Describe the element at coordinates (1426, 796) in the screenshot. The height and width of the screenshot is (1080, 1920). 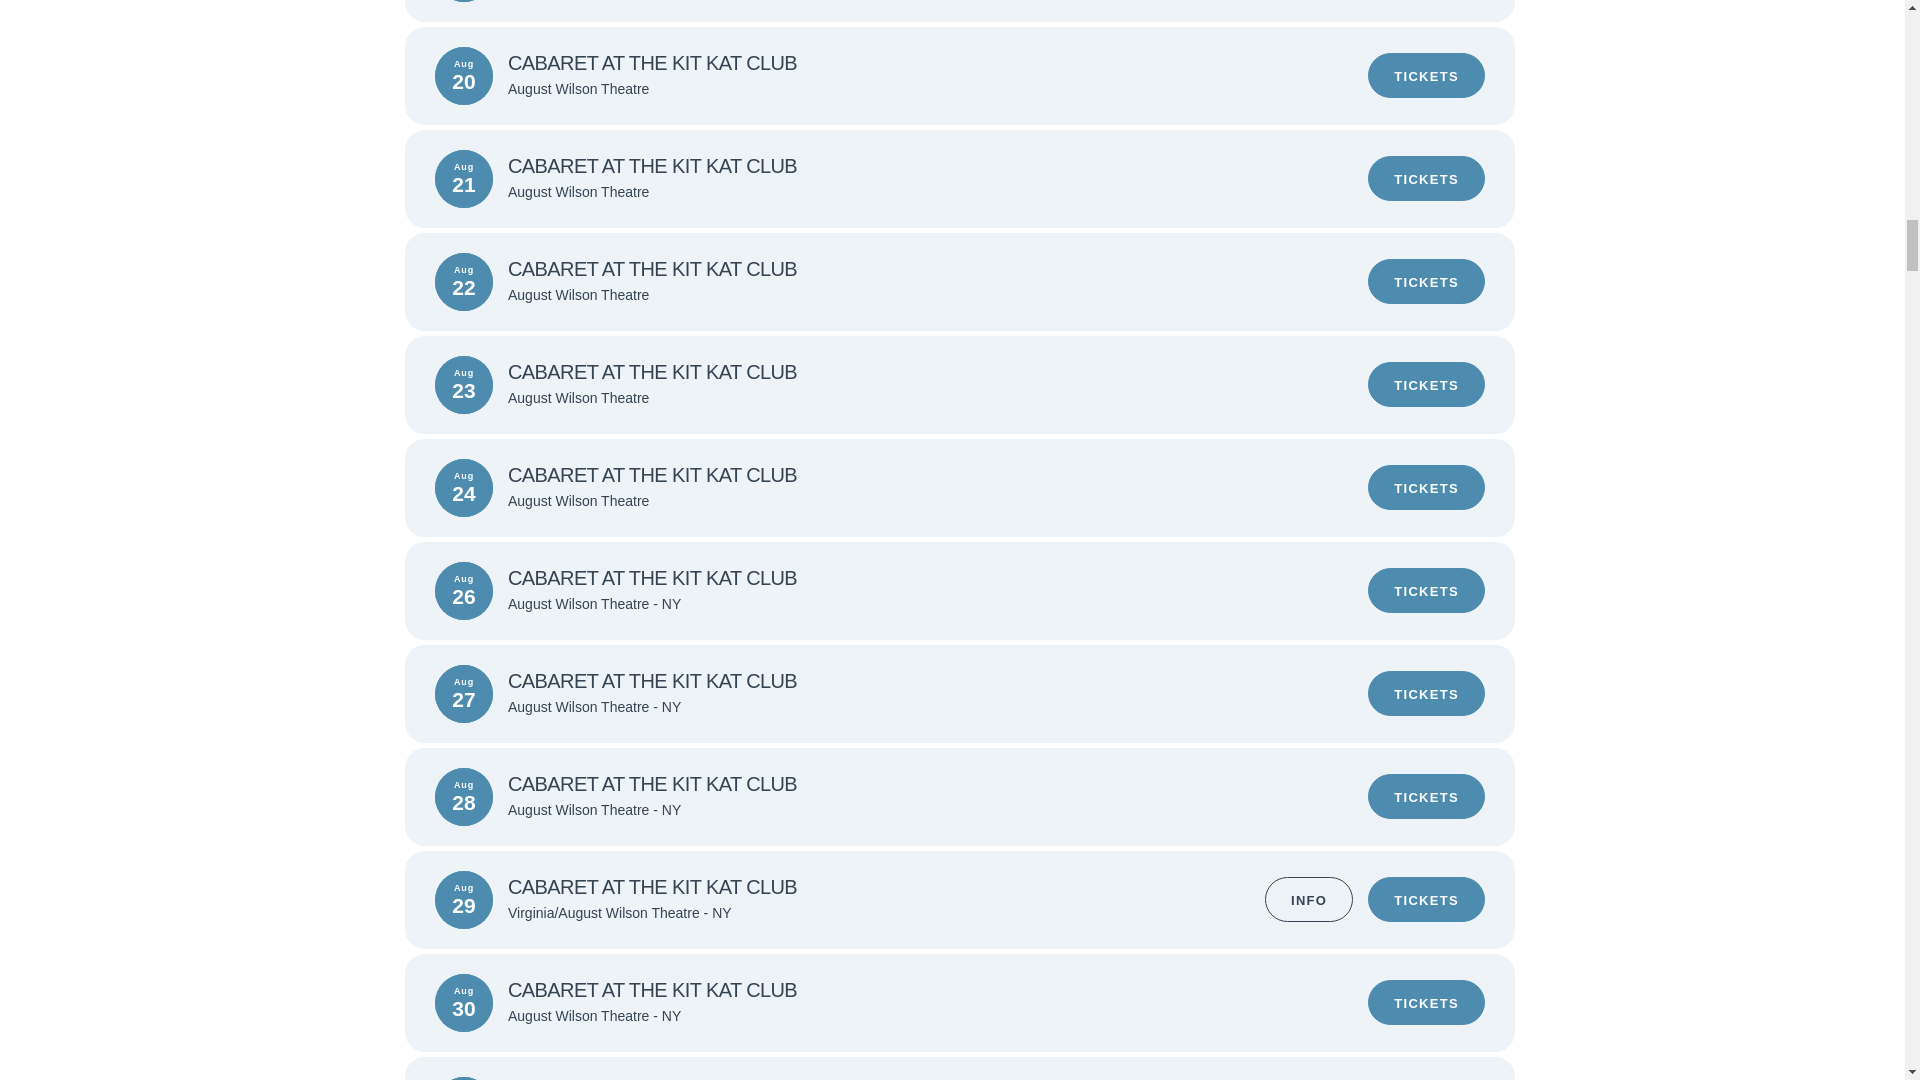
I see `TICKETS` at that location.